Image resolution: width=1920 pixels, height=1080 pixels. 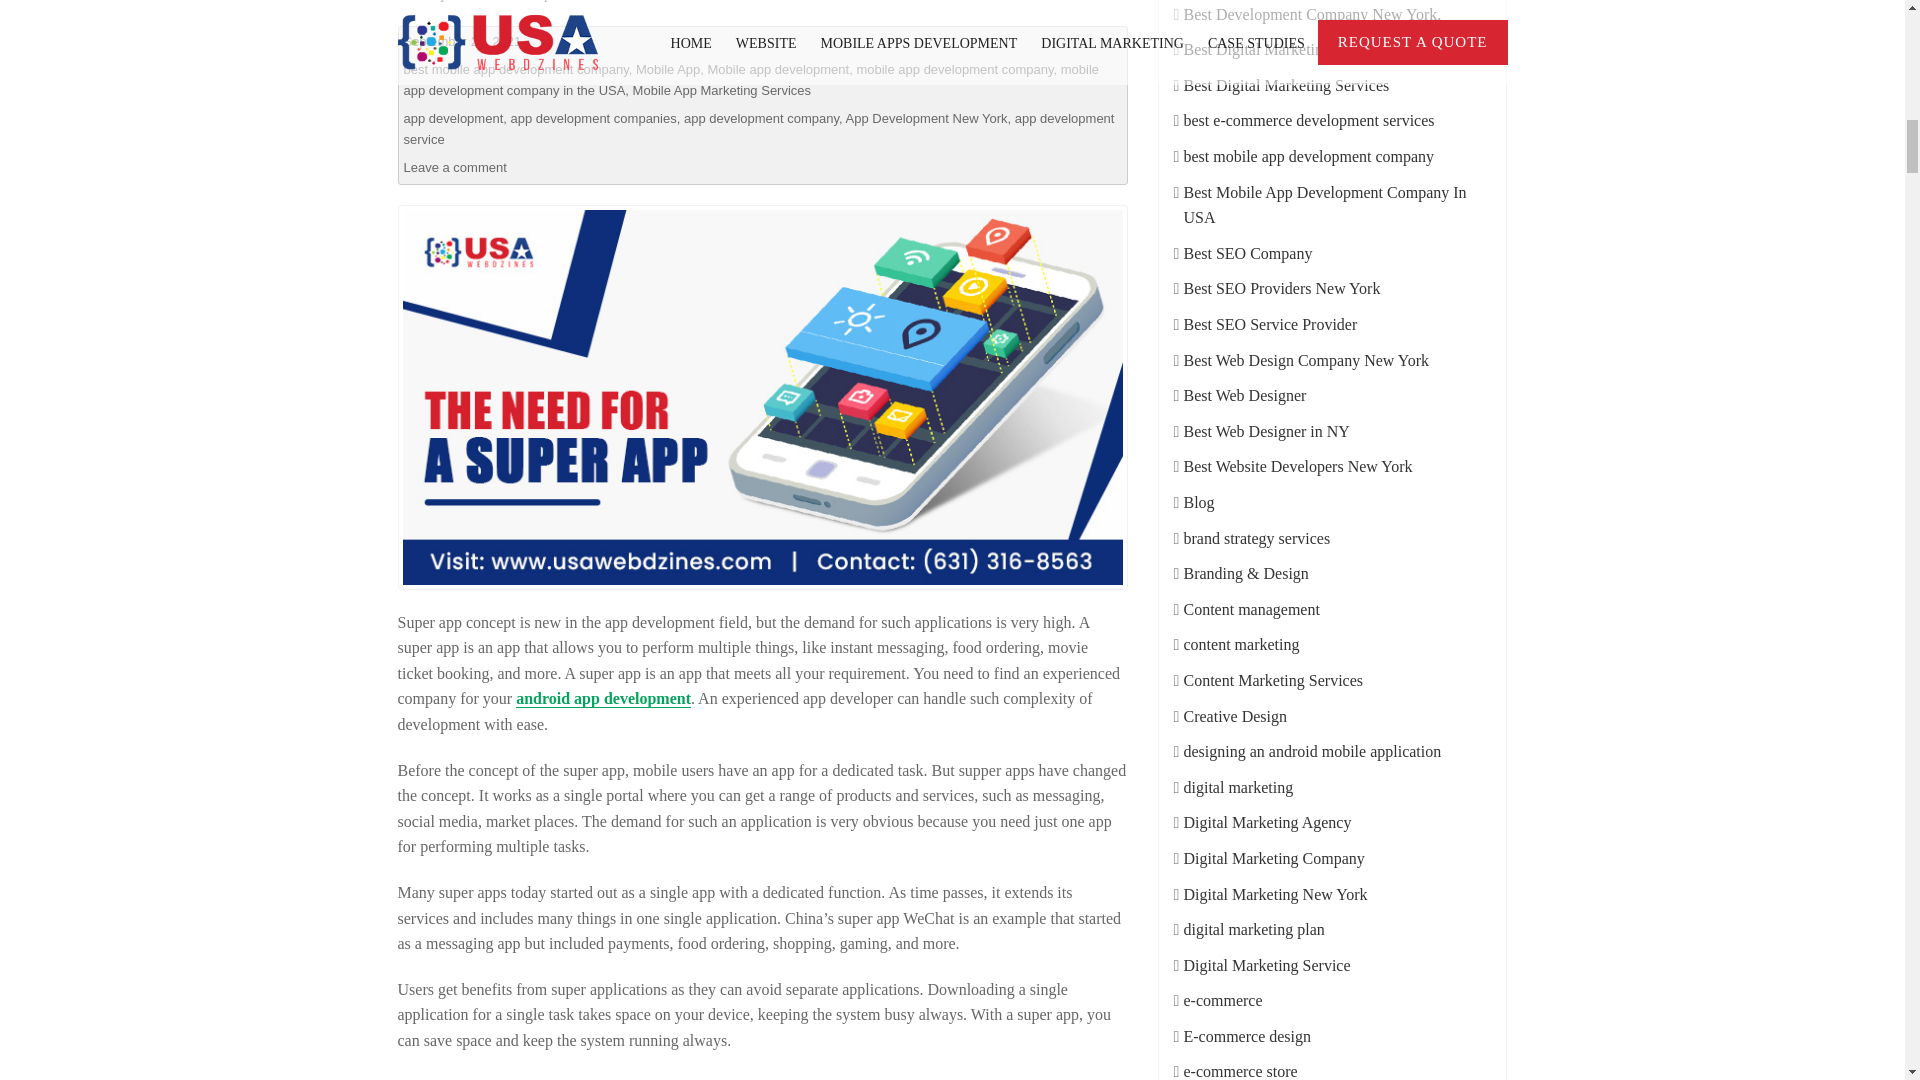 What do you see at coordinates (453, 118) in the screenshot?
I see `app development` at bounding box center [453, 118].